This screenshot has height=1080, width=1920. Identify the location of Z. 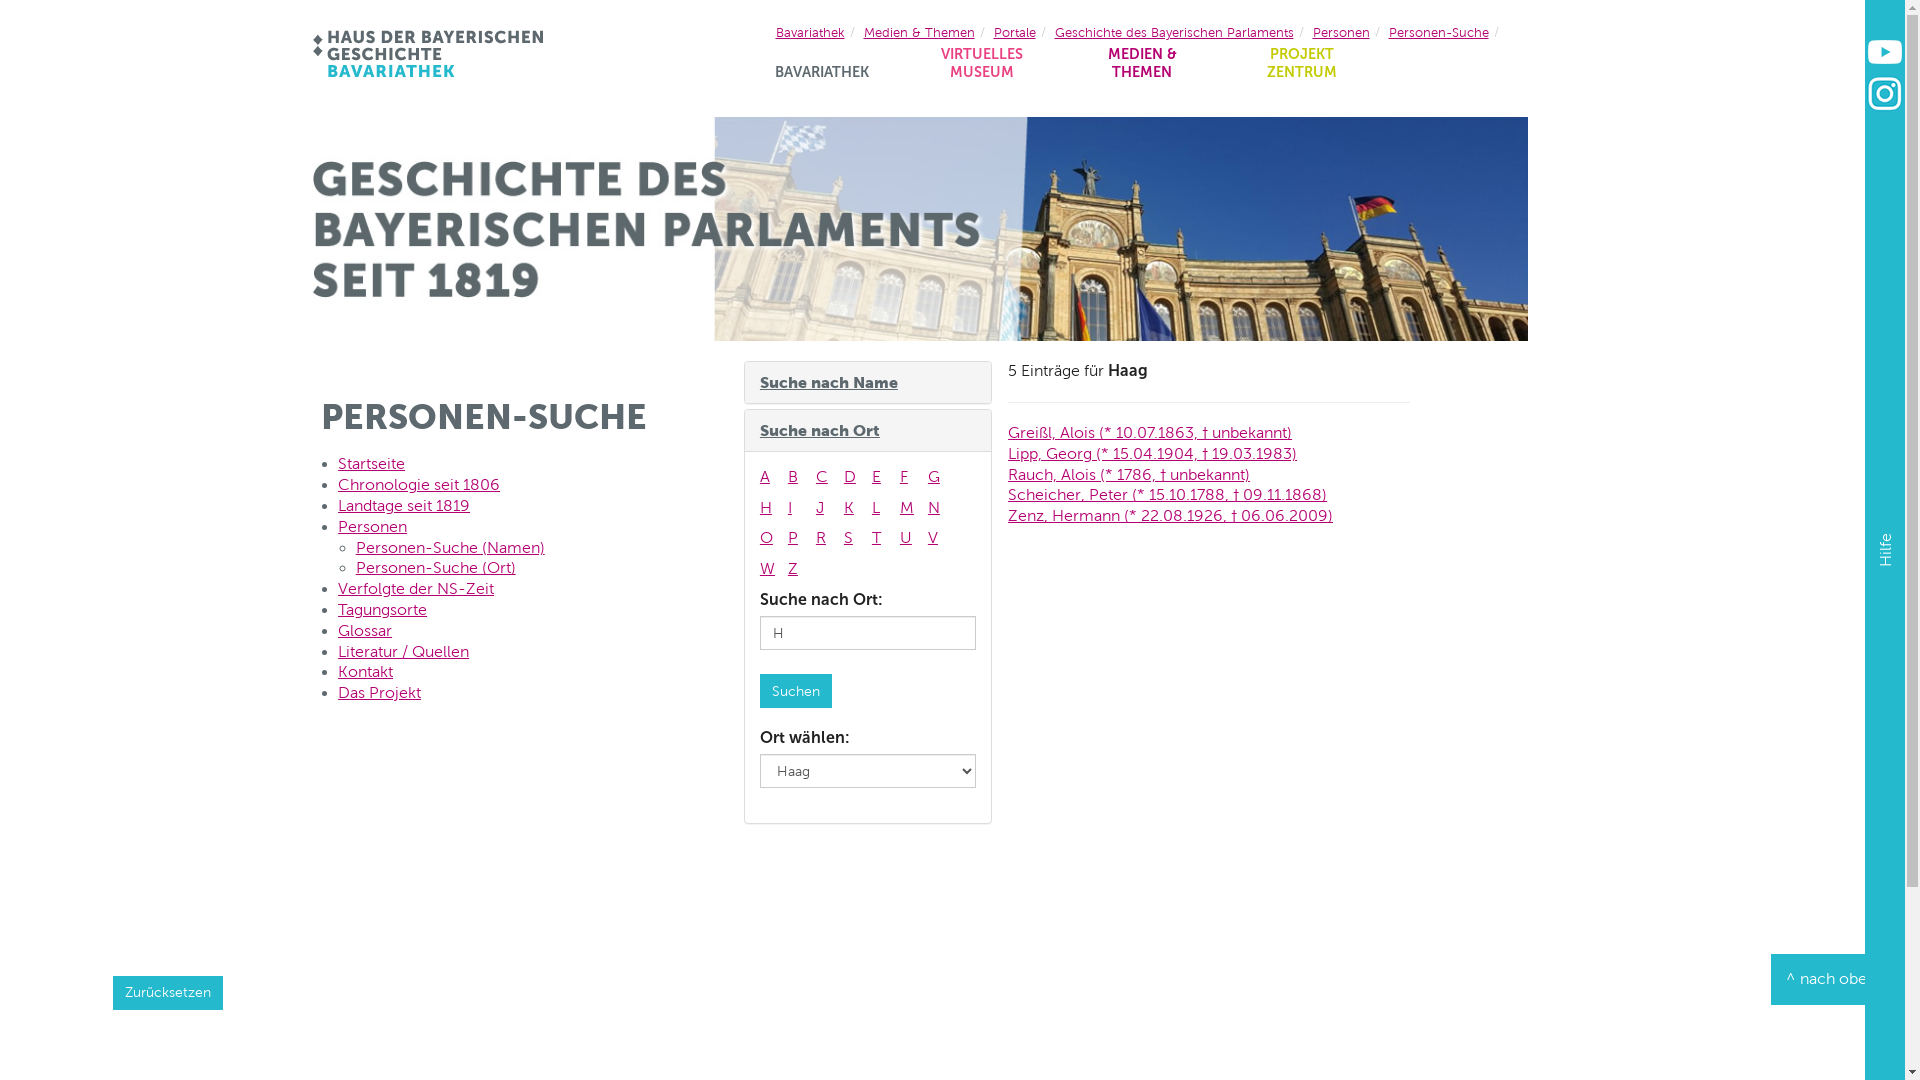
(800, 570).